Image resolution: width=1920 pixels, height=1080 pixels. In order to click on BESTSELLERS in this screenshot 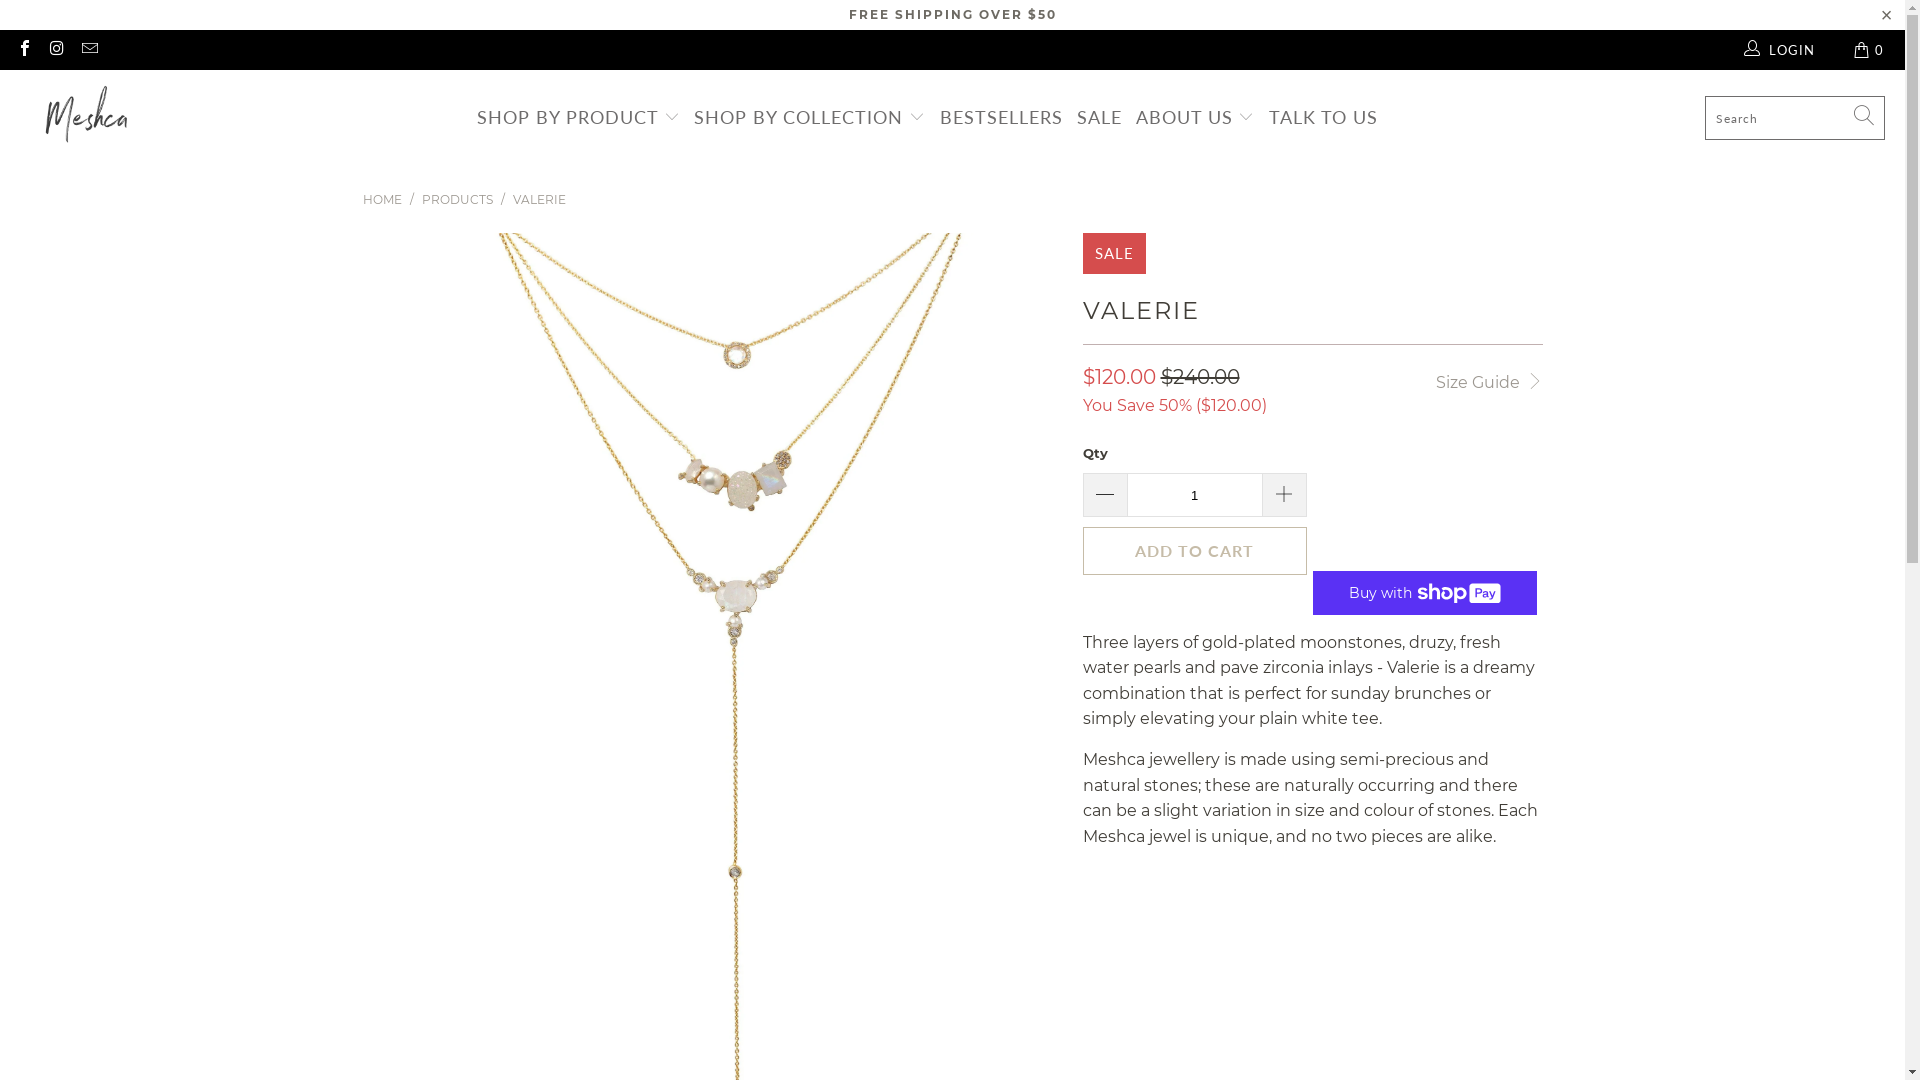, I will do `click(1002, 118)`.